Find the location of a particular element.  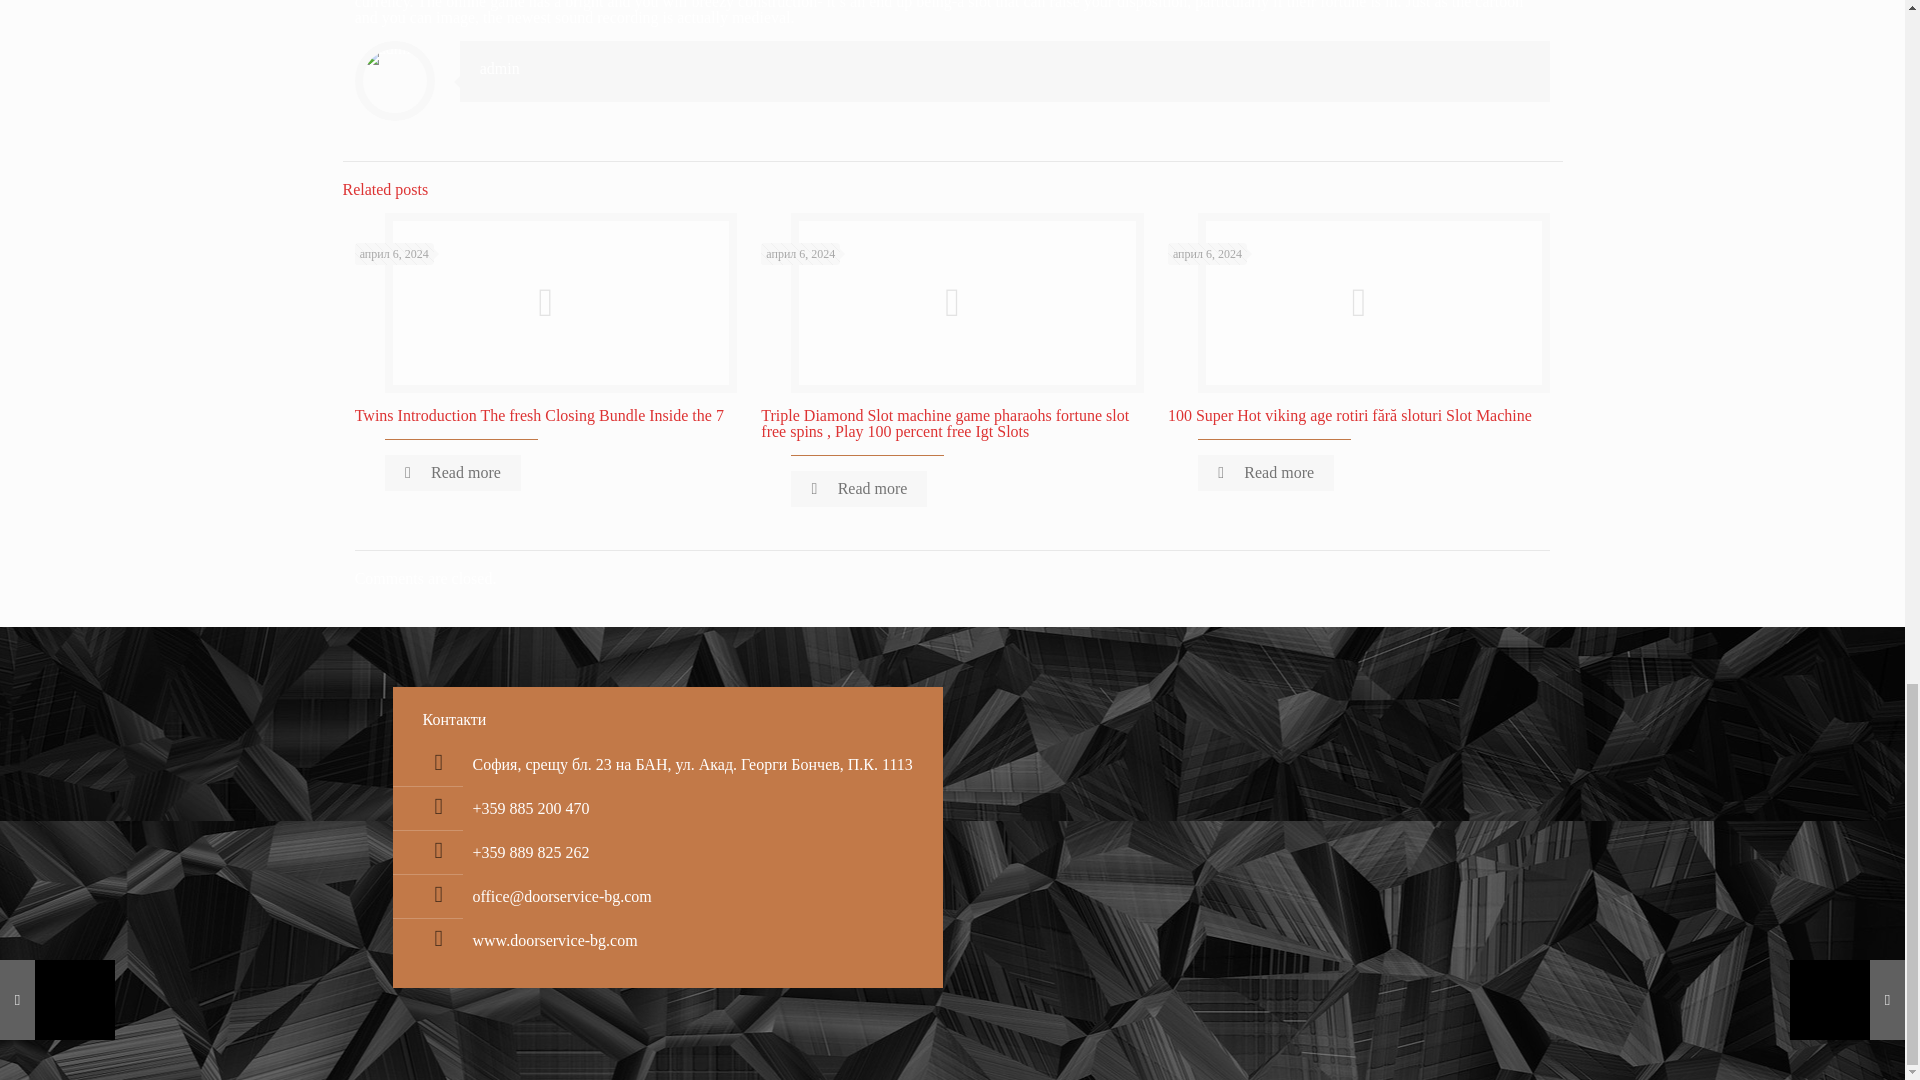

Read more is located at coordinates (859, 488).